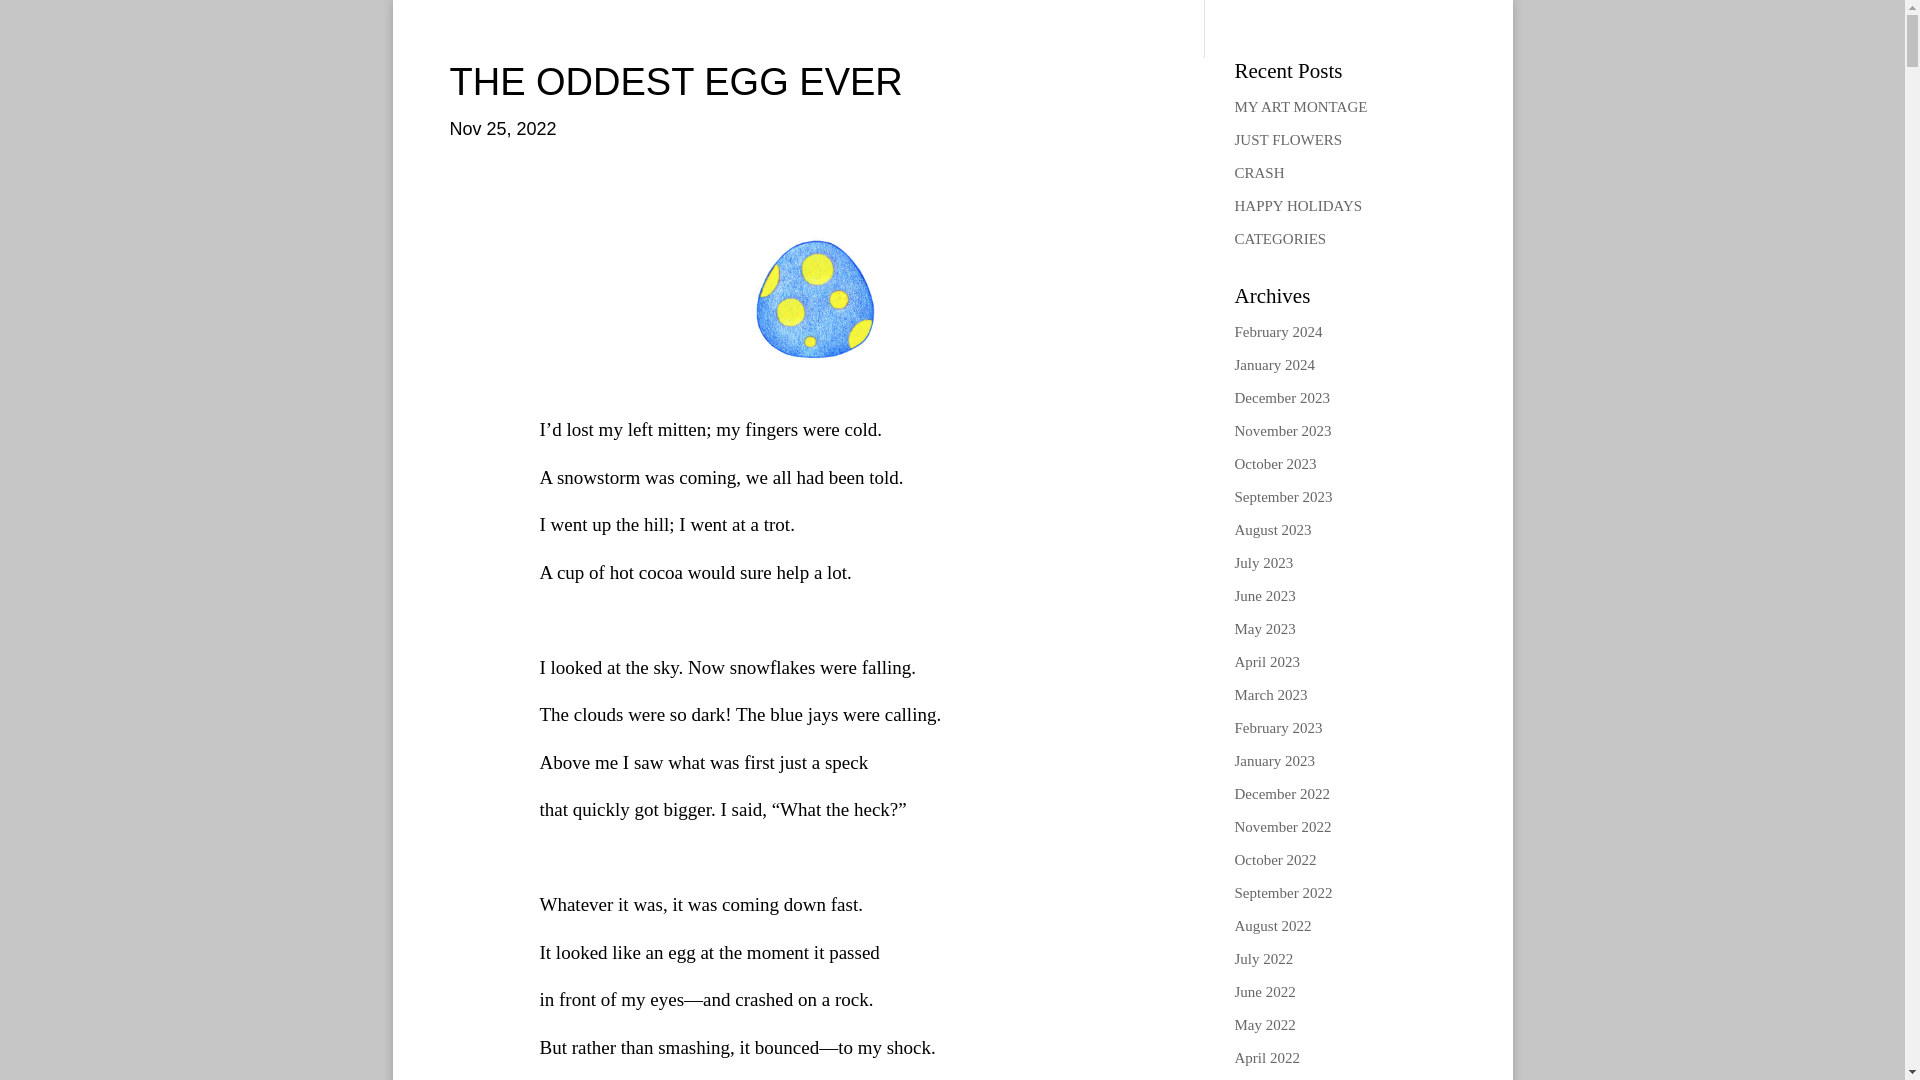 This screenshot has width=1920, height=1080. I want to click on September 2023, so click(1283, 497).